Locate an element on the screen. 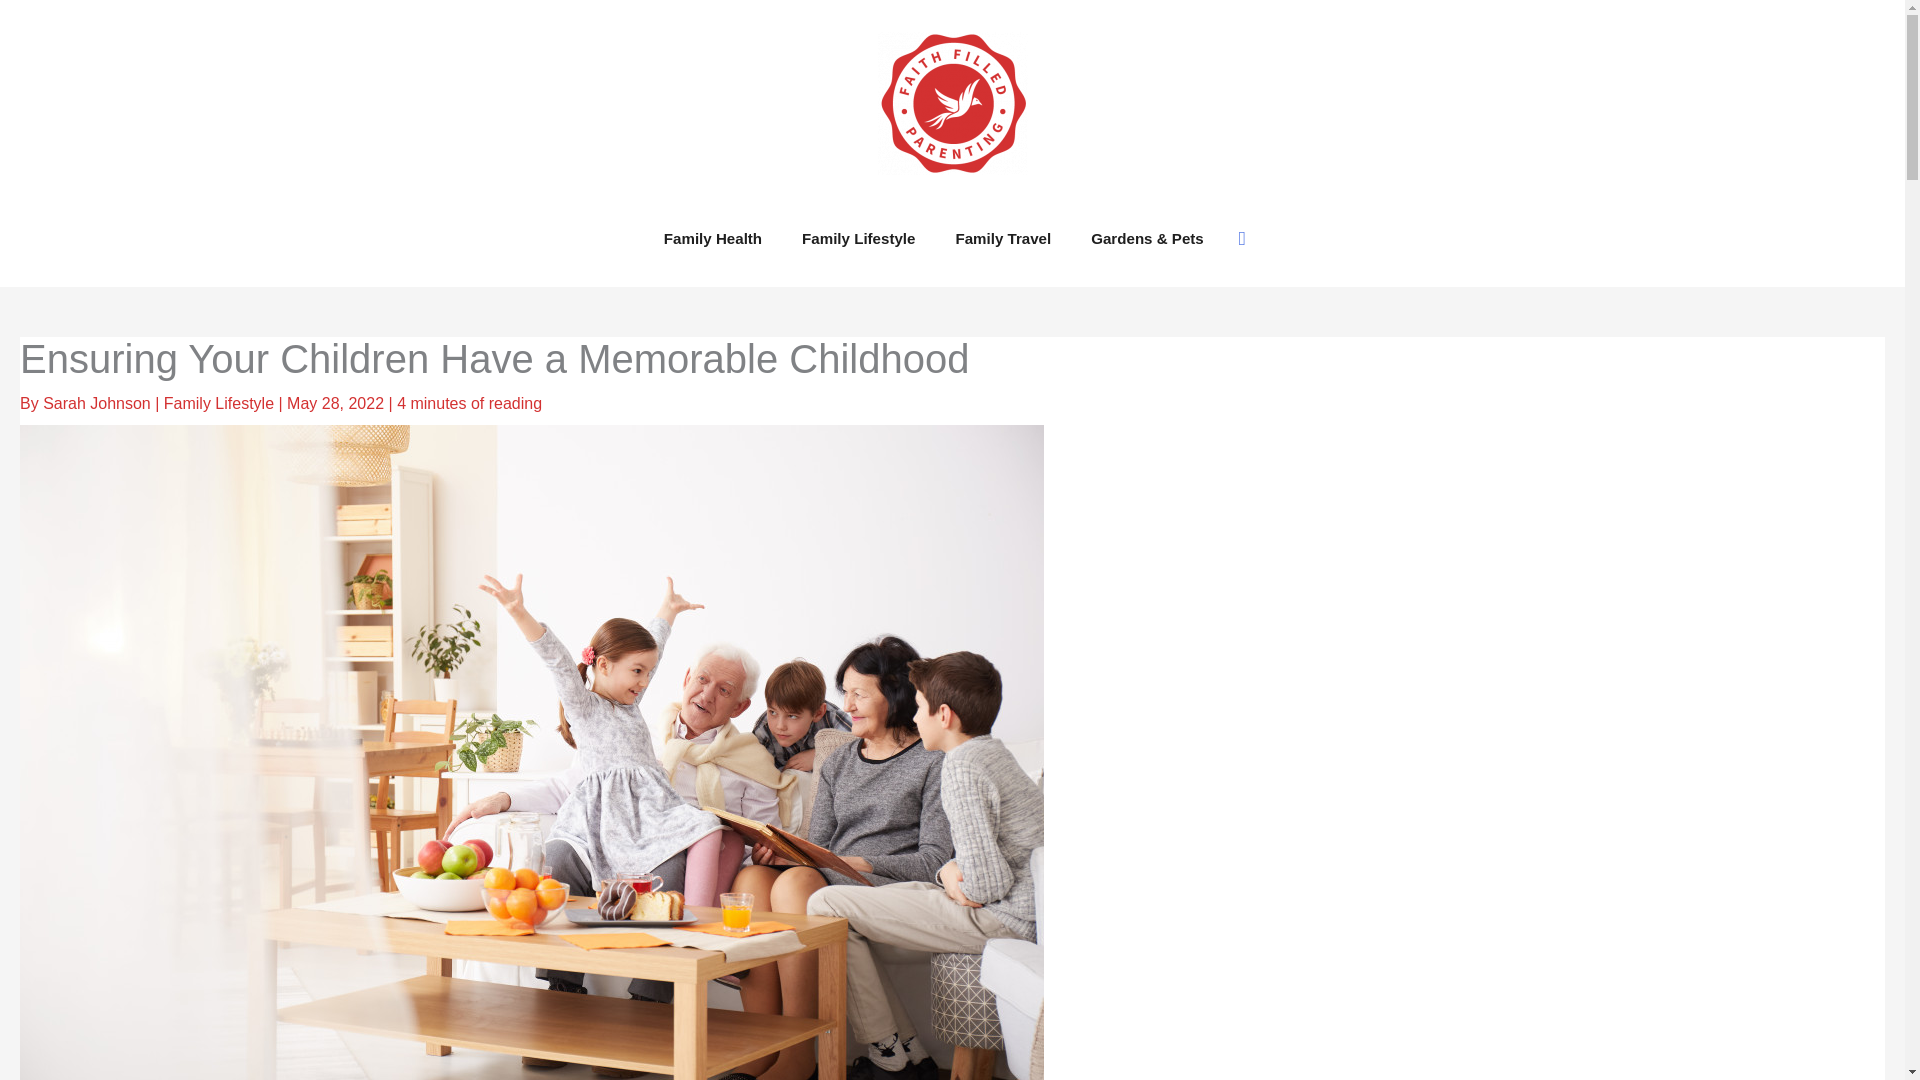 Image resolution: width=1920 pixels, height=1080 pixels. View all posts by Sarah Johnson is located at coordinates (98, 403).